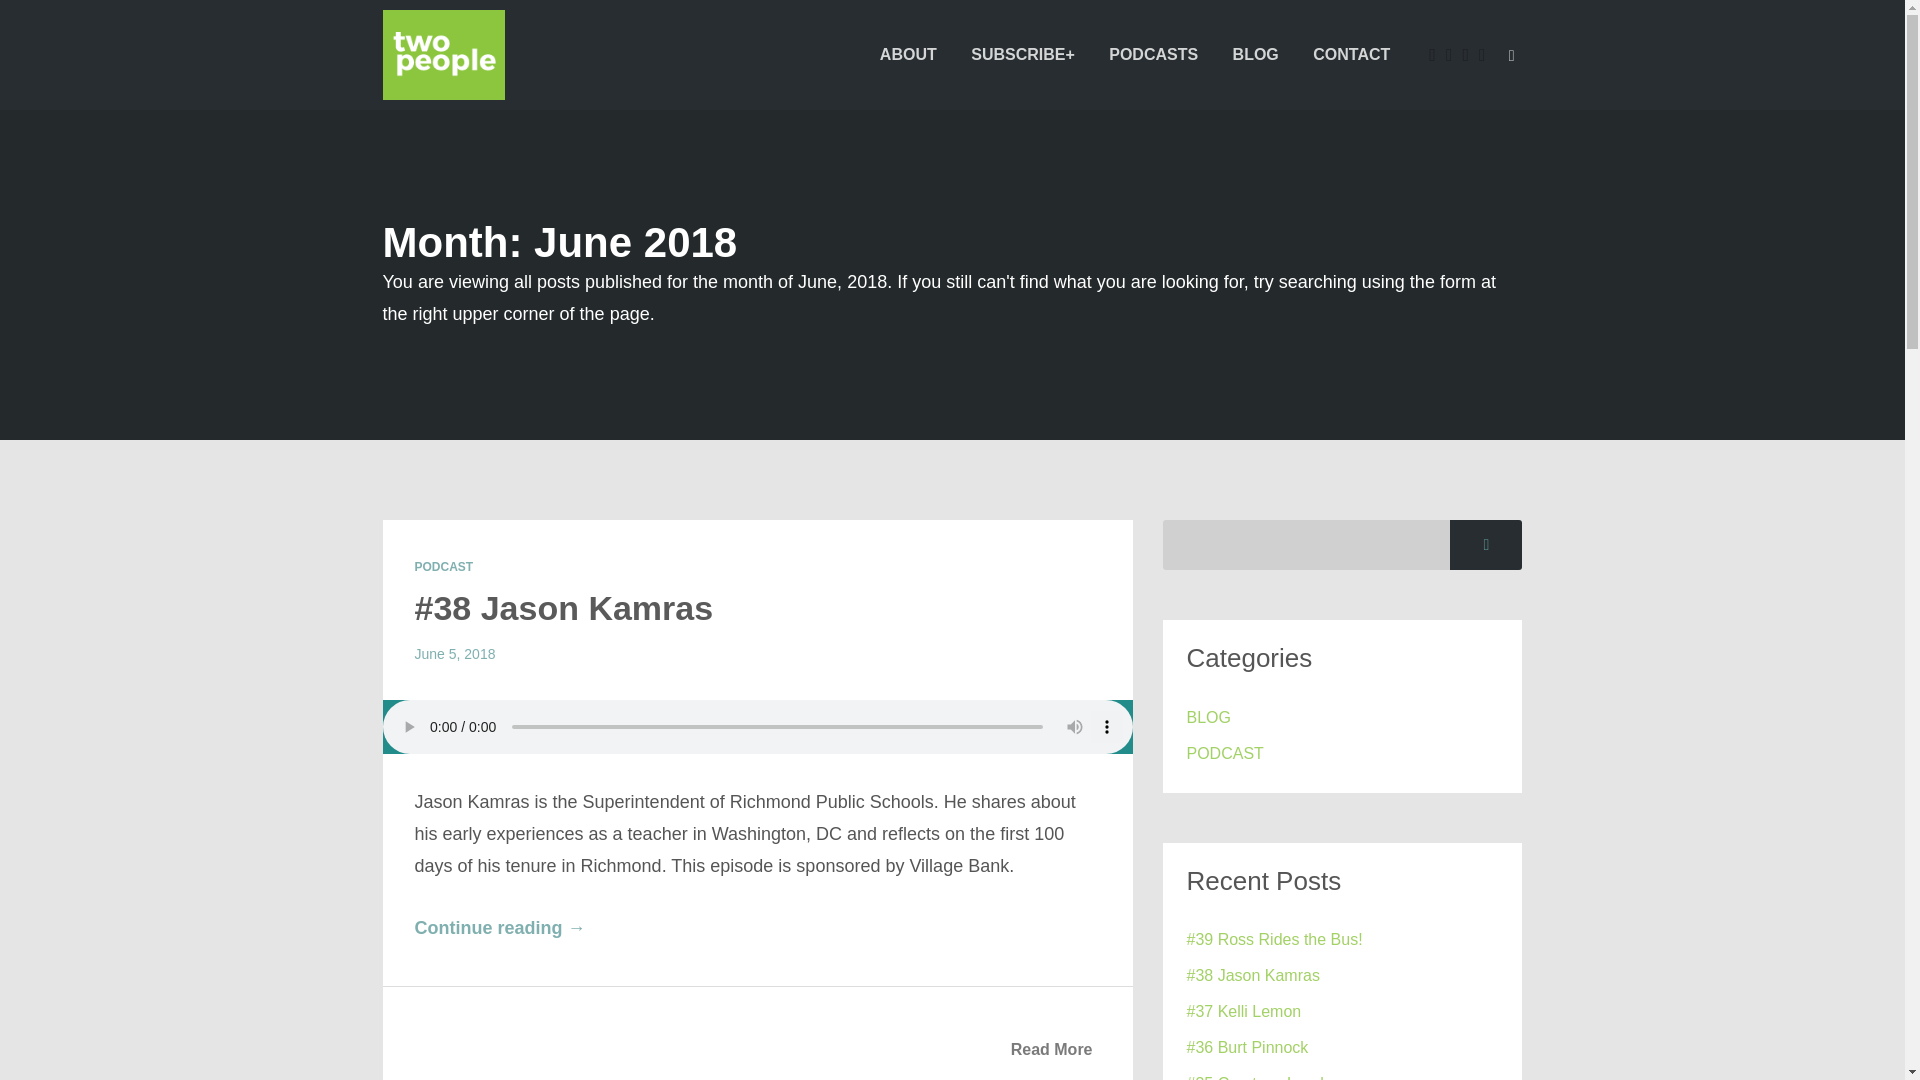  I want to click on PODCAST, so click(443, 566).